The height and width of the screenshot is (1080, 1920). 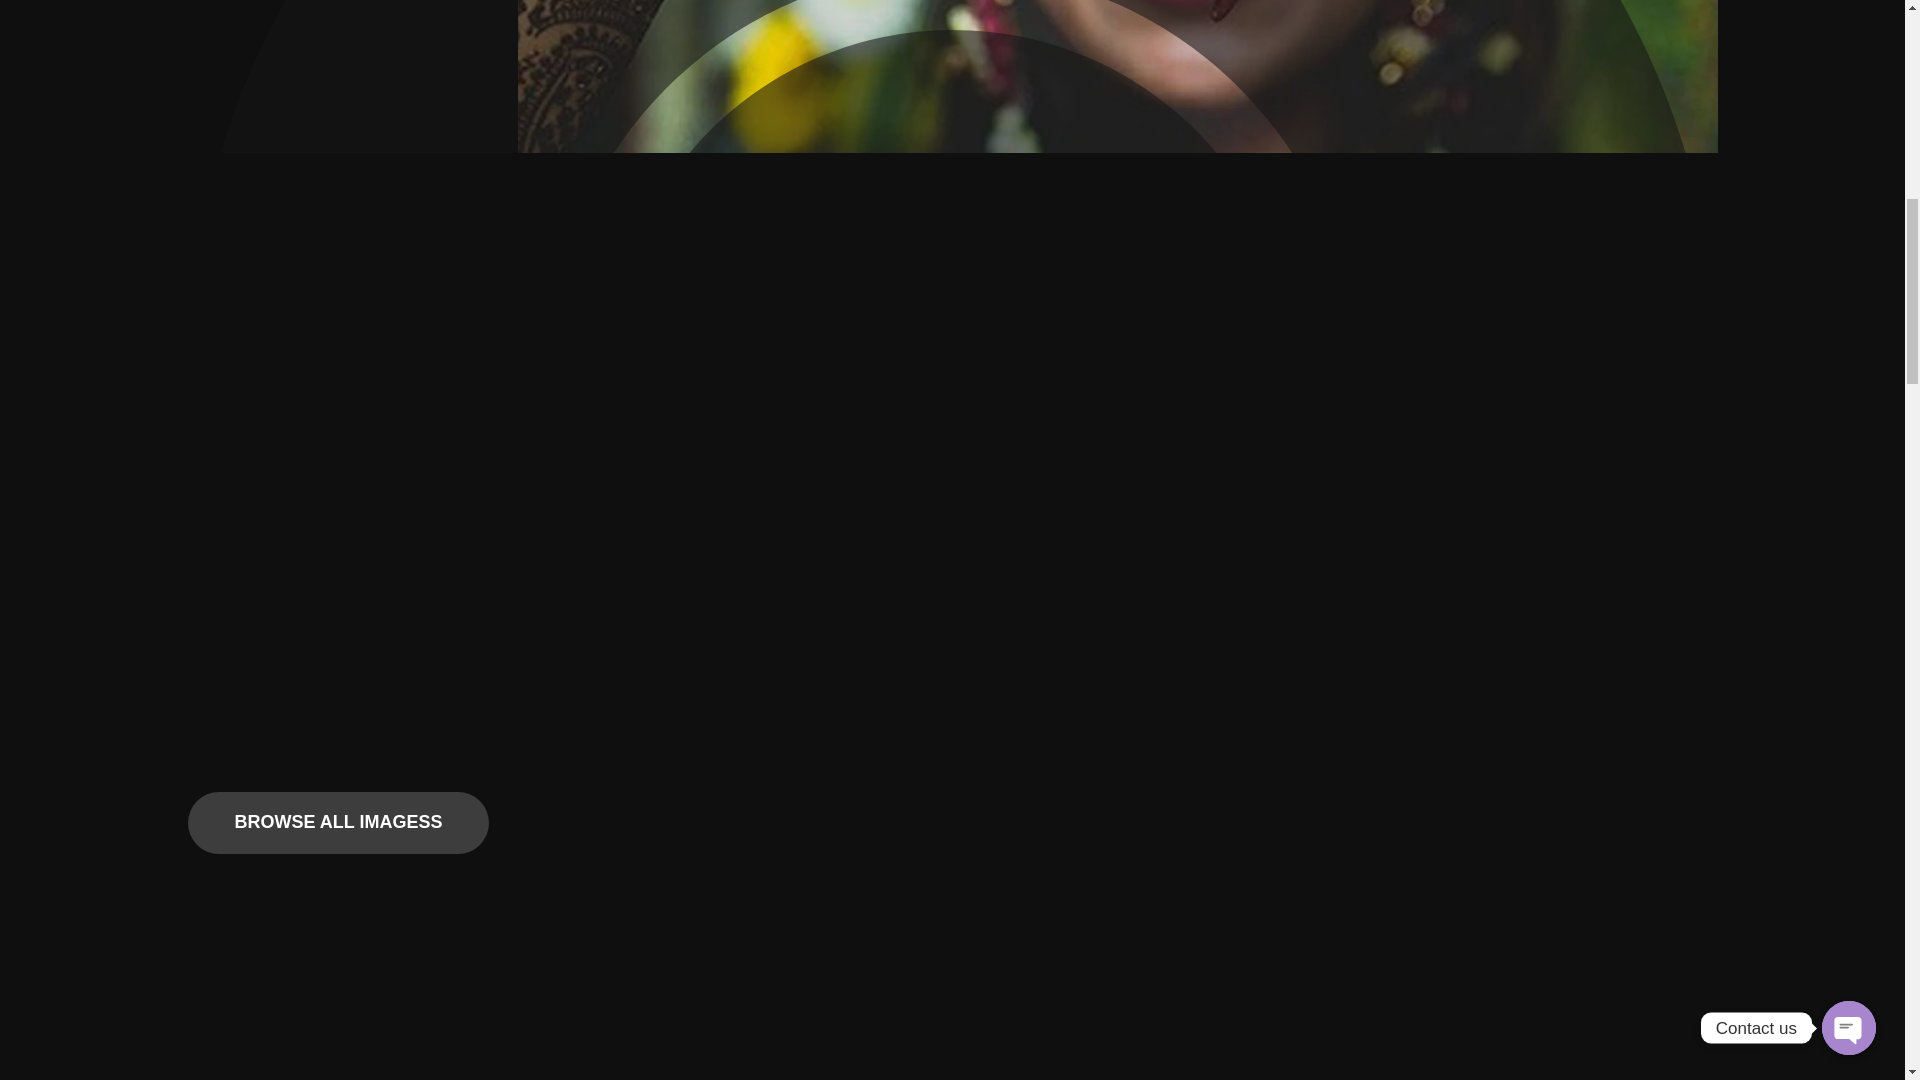 What do you see at coordinates (338, 822) in the screenshot?
I see `BROWSE ALL IMAGESS` at bounding box center [338, 822].